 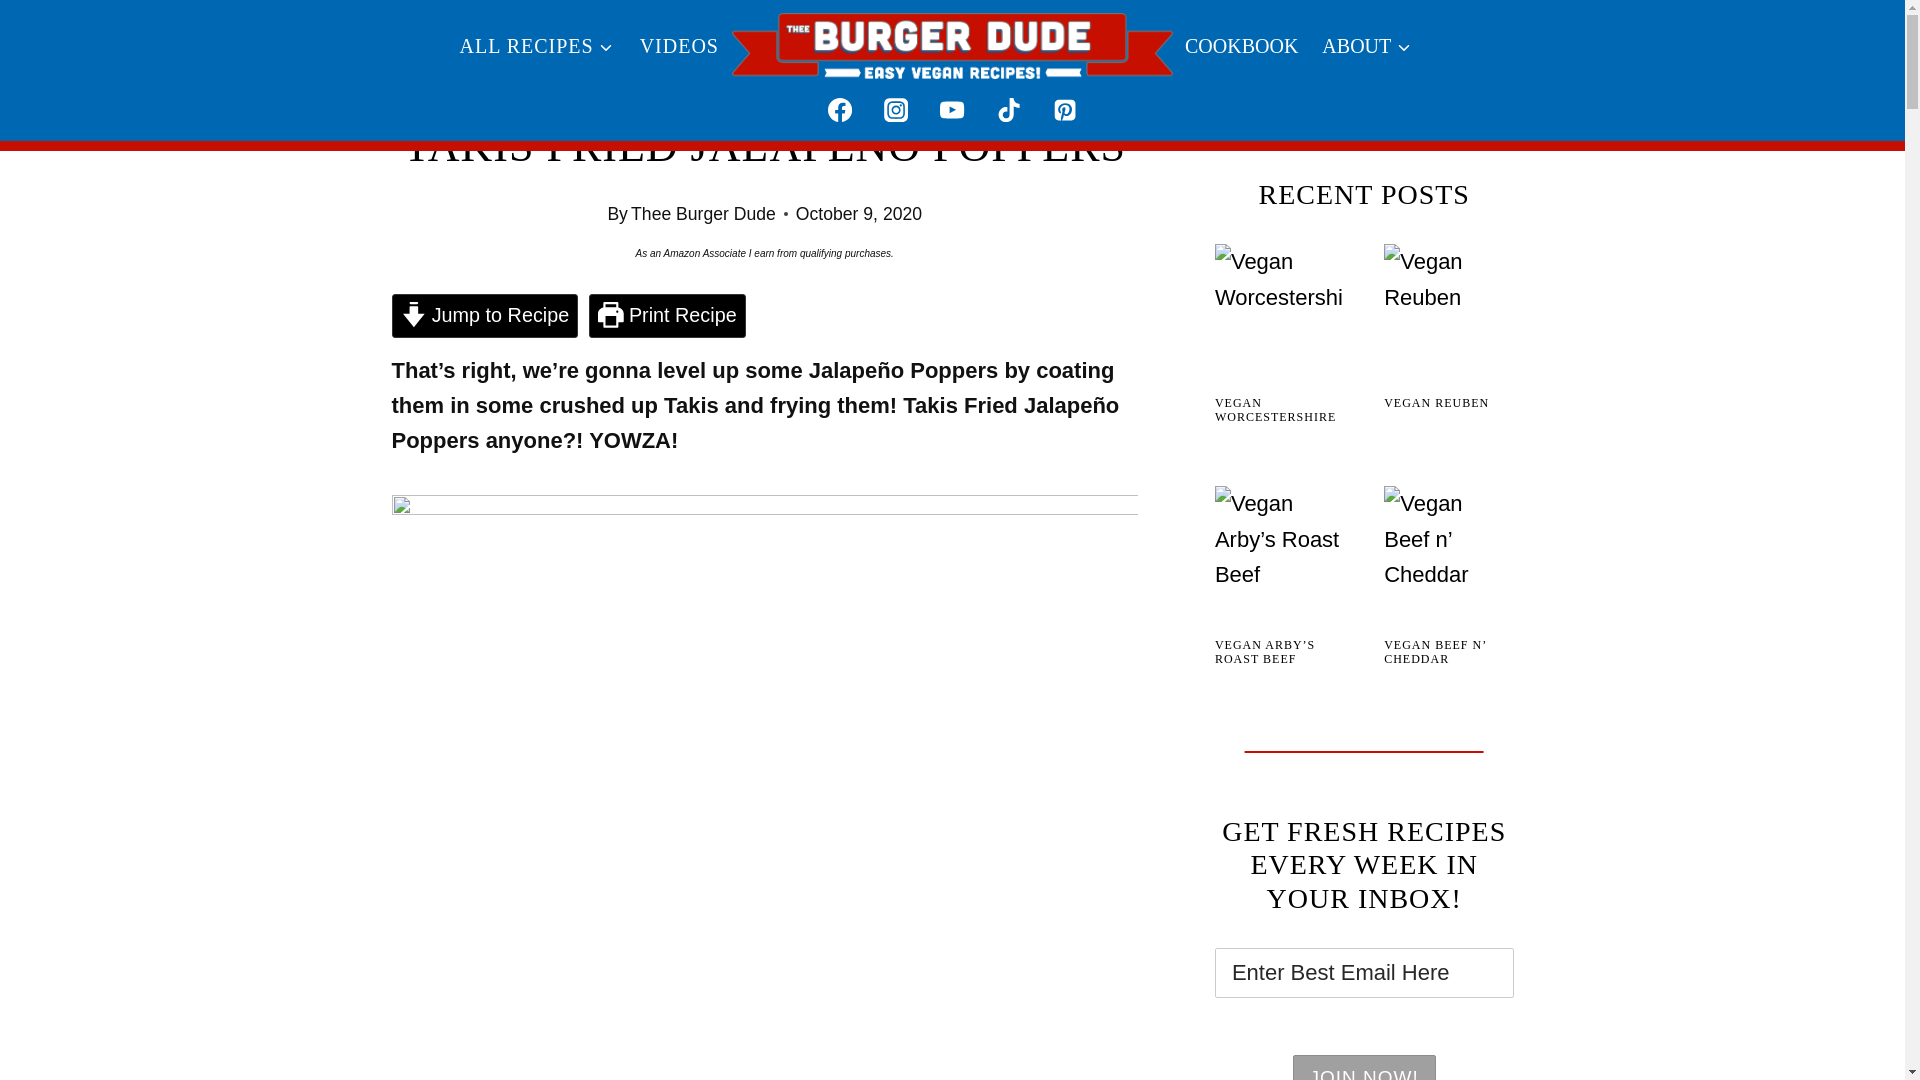 What do you see at coordinates (485, 316) in the screenshot?
I see `Jump to Recipe` at bounding box center [485, 316].